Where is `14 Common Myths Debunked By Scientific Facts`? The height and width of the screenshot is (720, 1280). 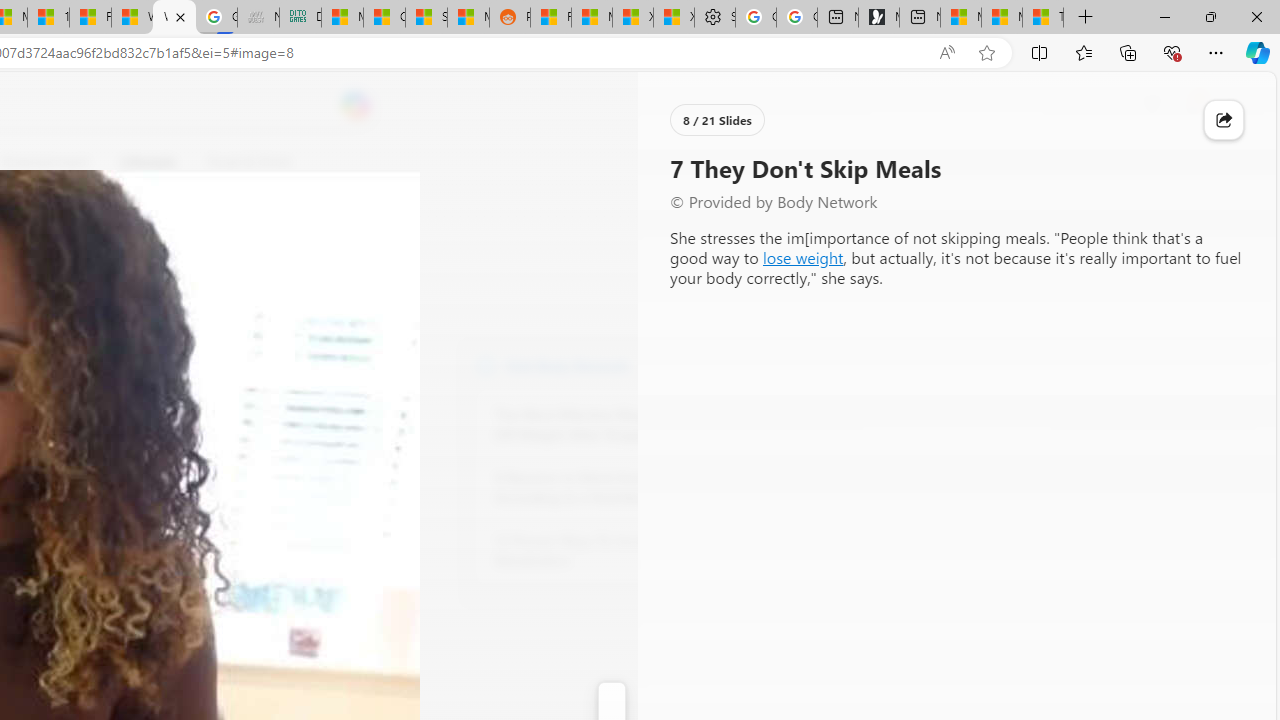 14 Common Myths Debunked By Scientific Facts is located at coordinates (48, 18).